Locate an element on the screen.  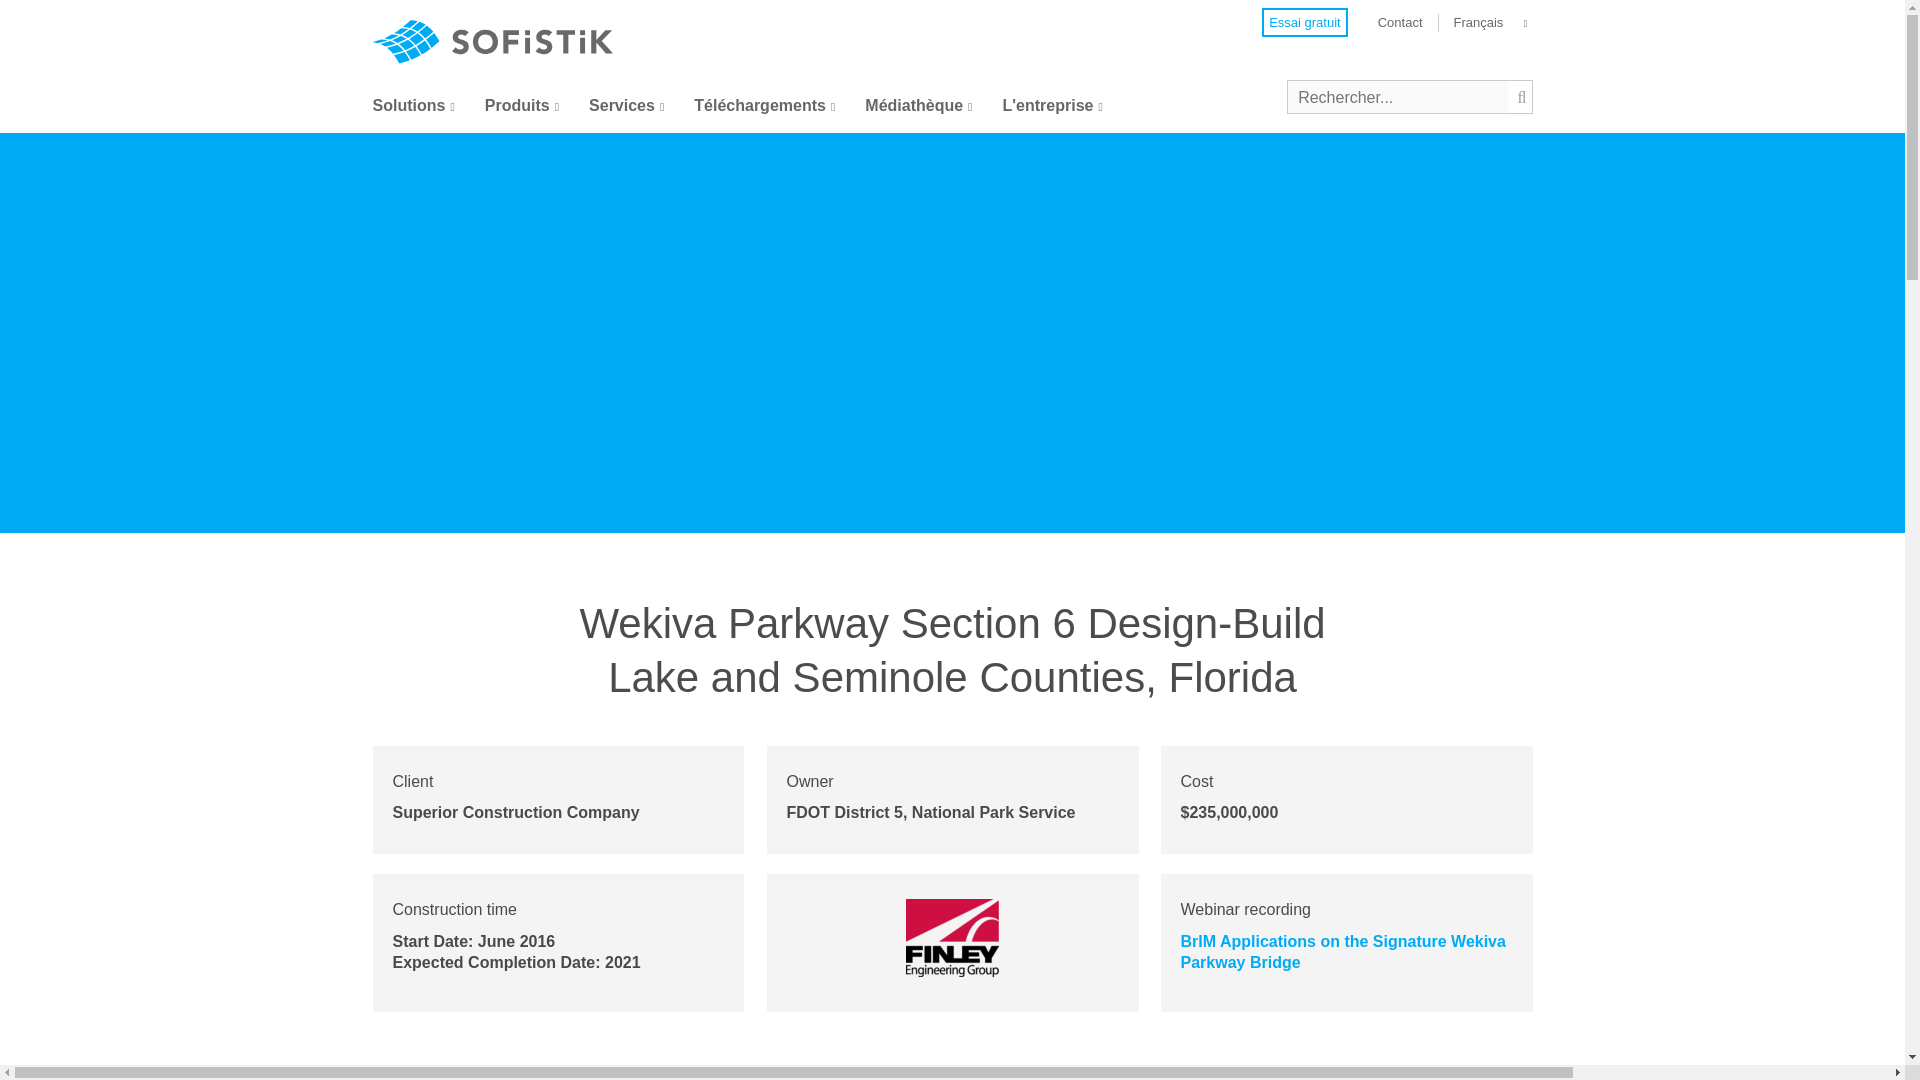
Essai gratuit is located at coordinates (1304, 22).